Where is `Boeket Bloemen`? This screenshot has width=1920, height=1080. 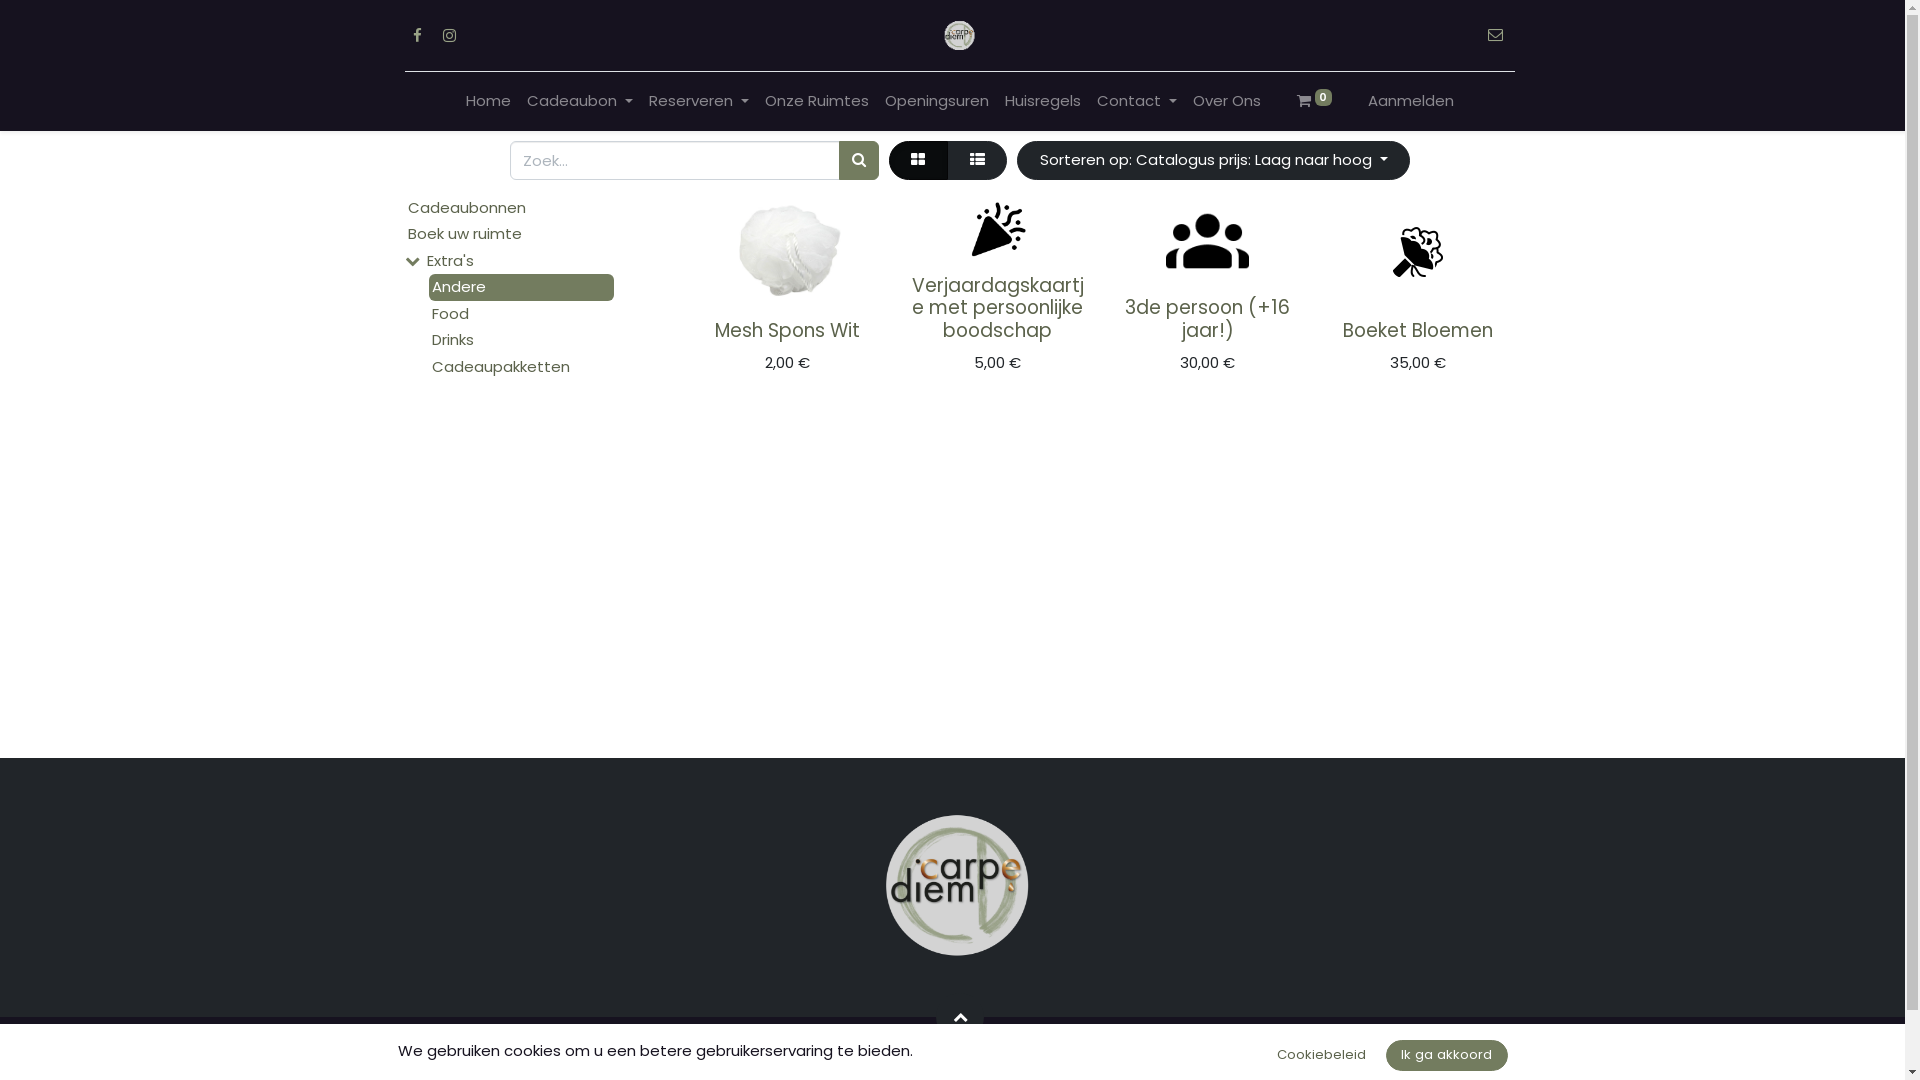 Boeket Bloemen is located at coordinates (1417, 330).